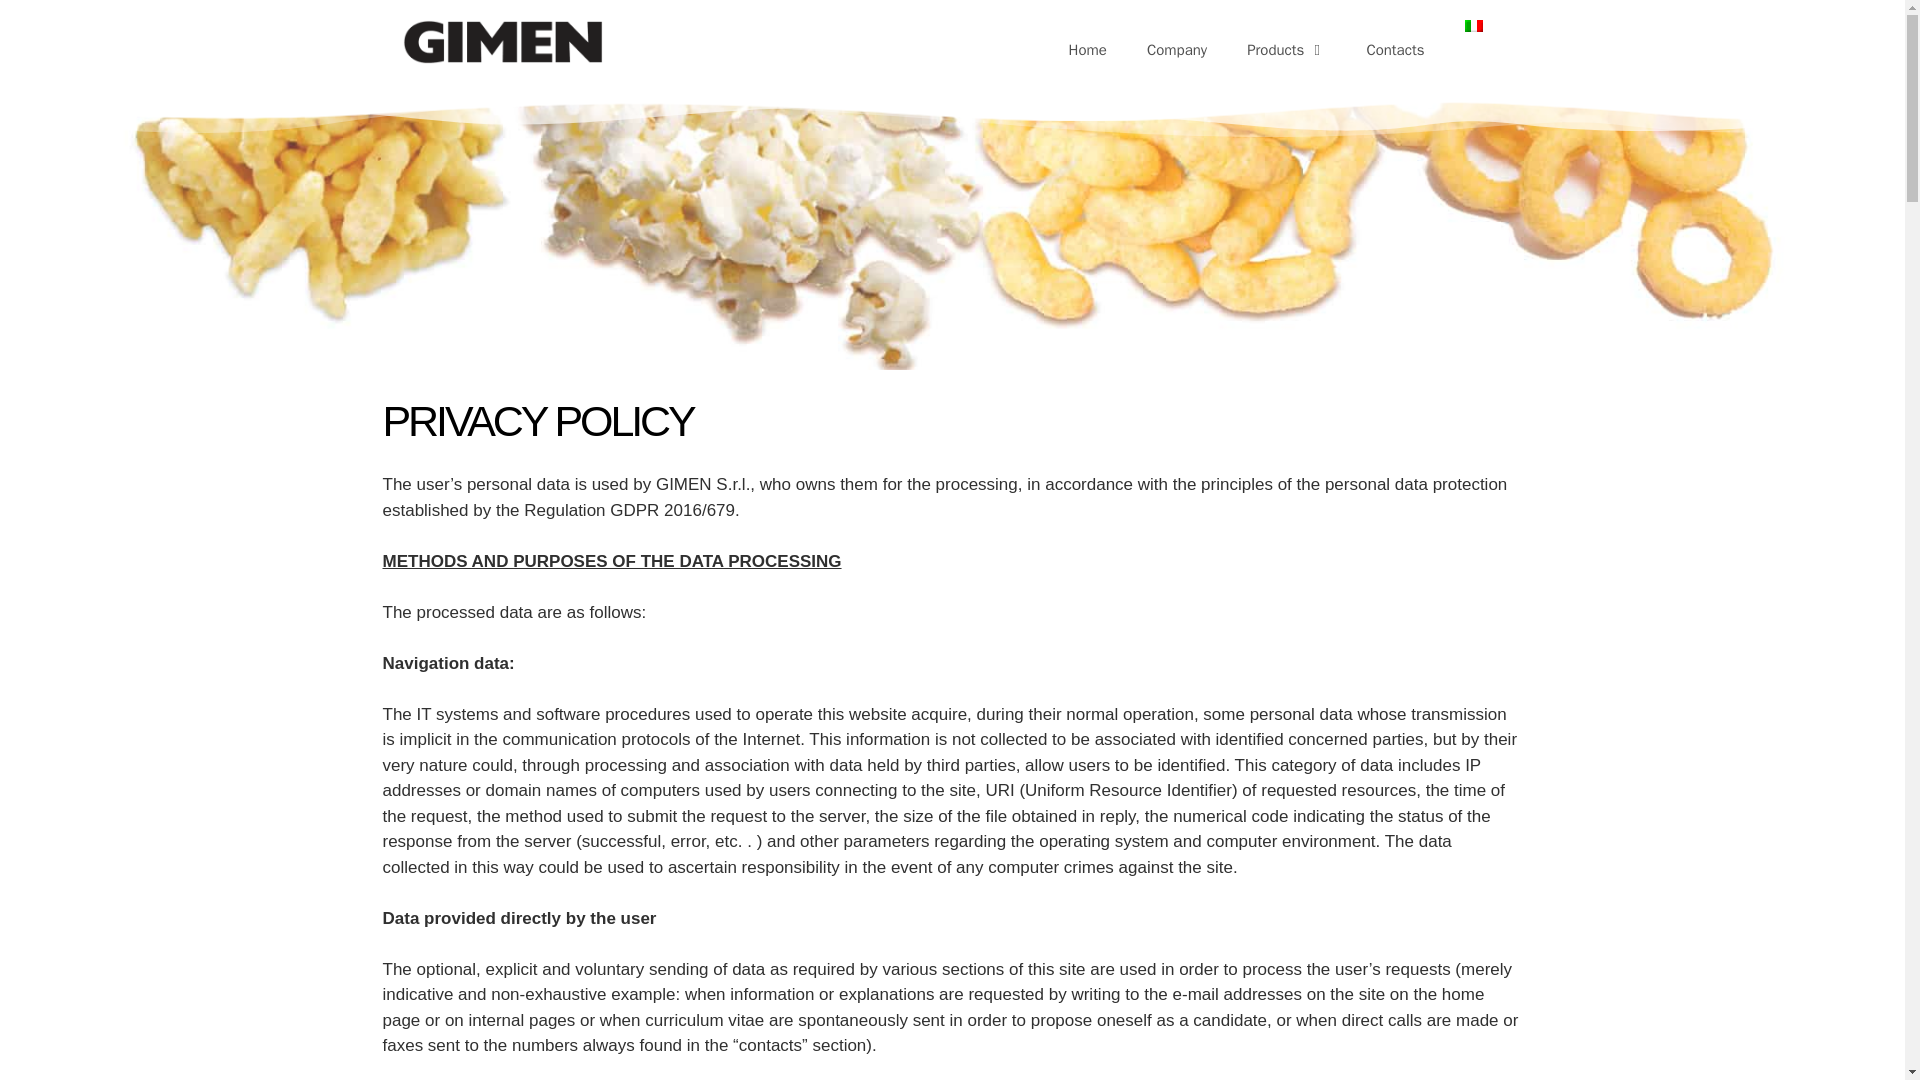 The height and width of the screenshot is (1080, 1920). What do you see at coordinates (1394, 50) in the screenshot?
I see `Contacts` at bounding box center [1394, 50].